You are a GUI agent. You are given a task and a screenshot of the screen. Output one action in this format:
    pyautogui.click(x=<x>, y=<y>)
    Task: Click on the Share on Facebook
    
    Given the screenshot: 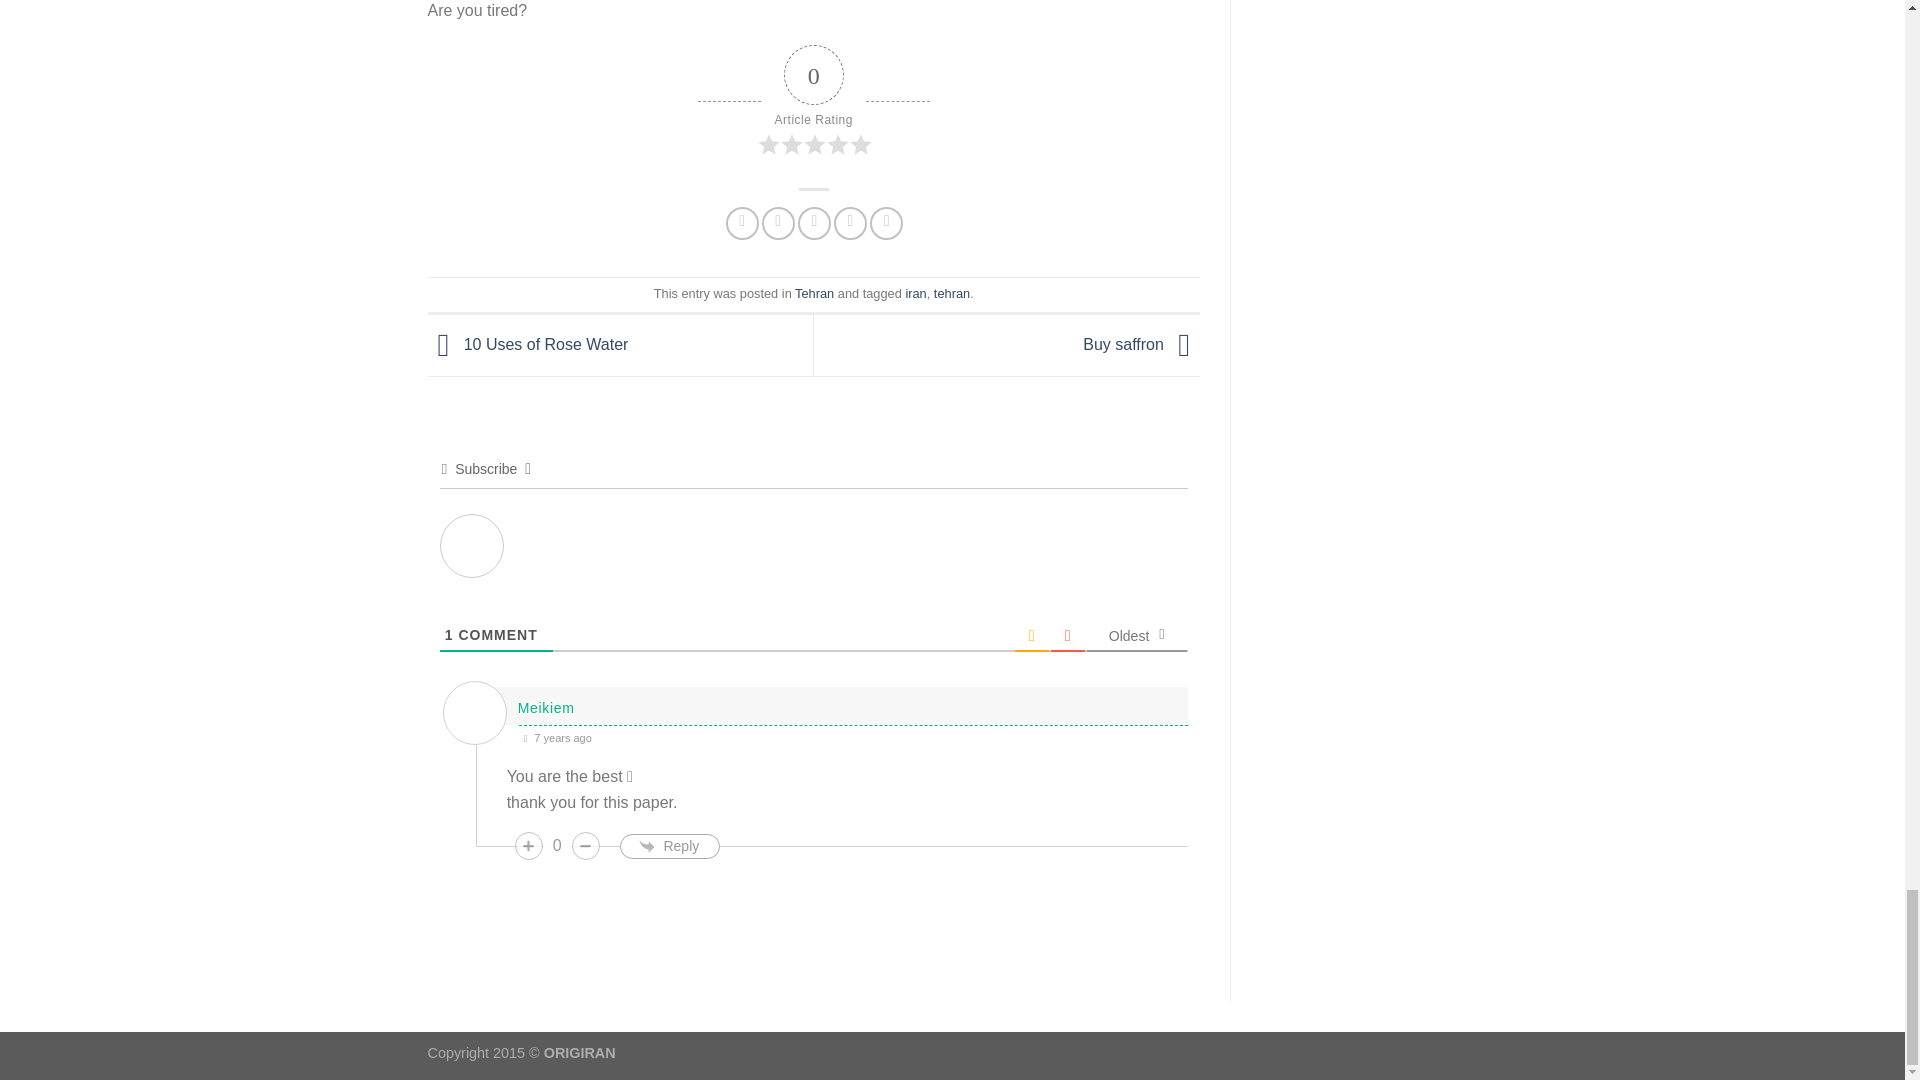 What is the action you would take?
    pyautogui.click(x=742, y=223)
    